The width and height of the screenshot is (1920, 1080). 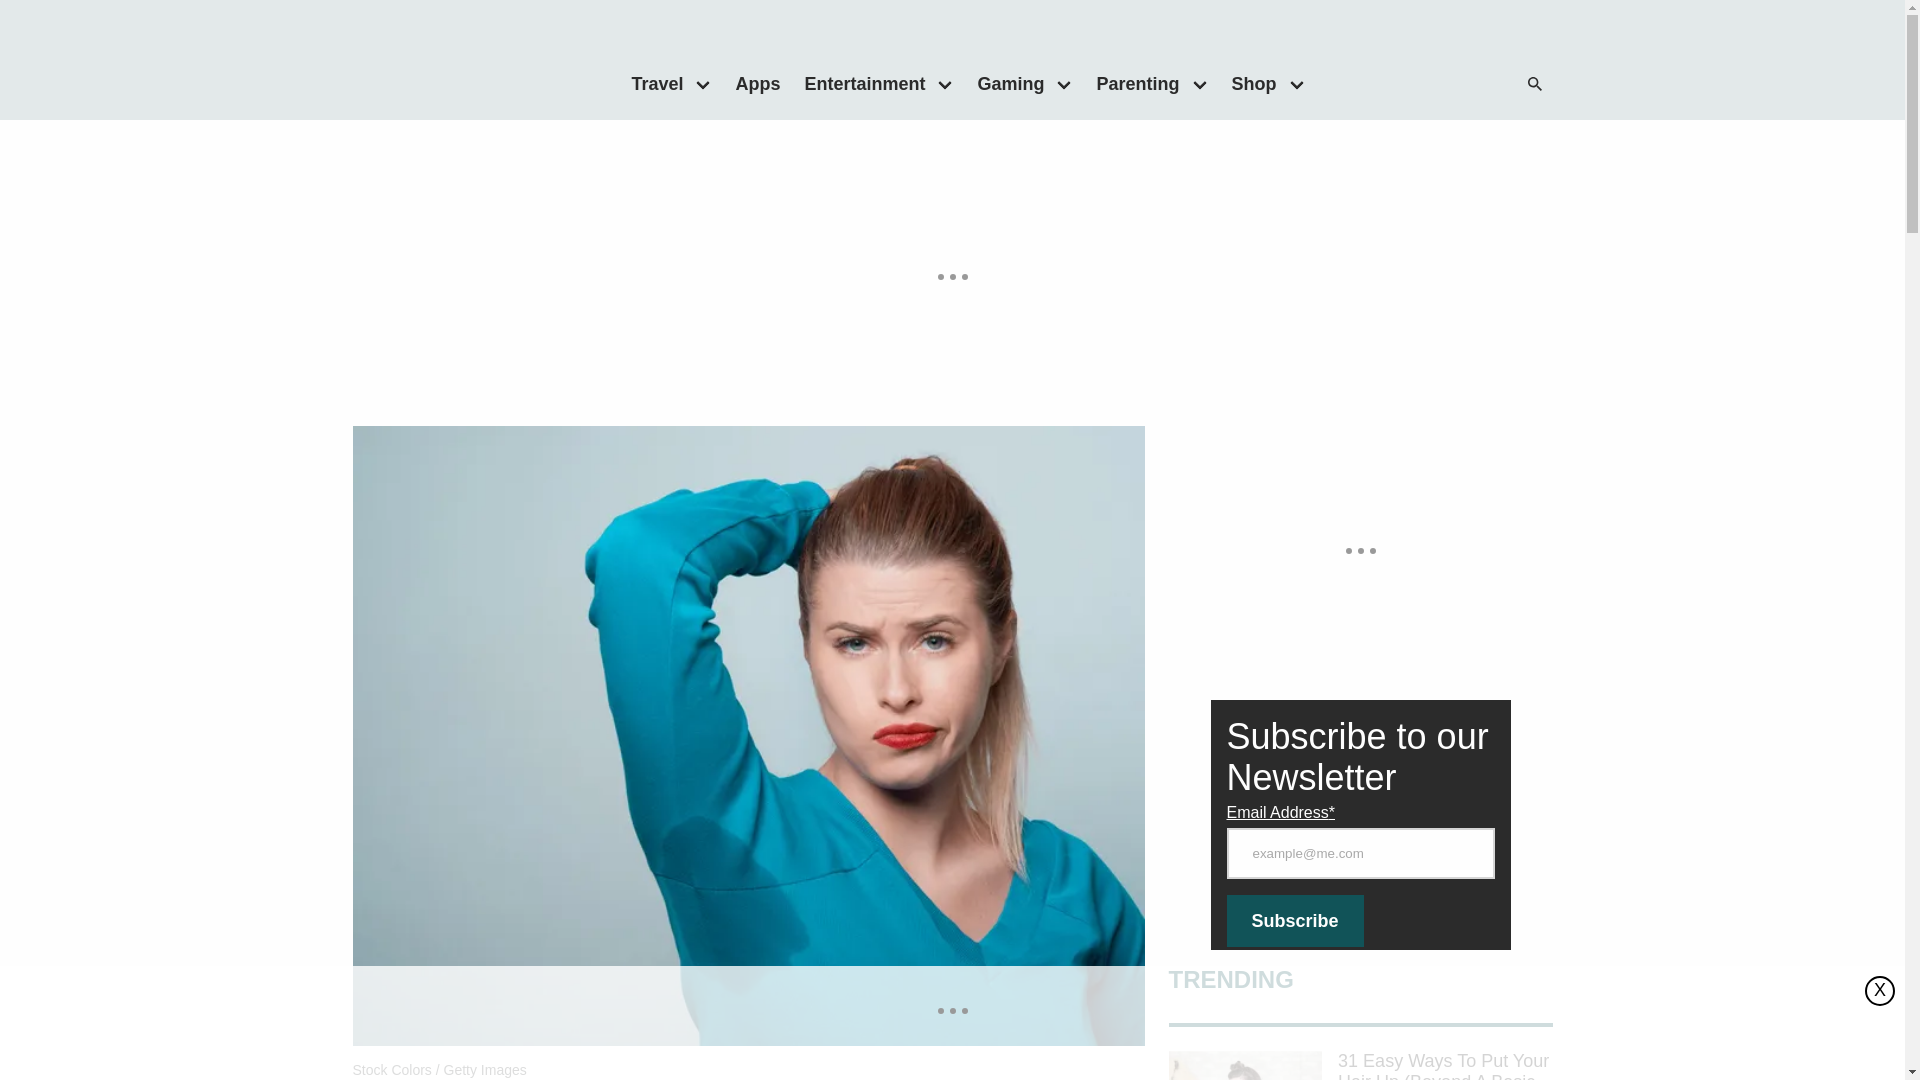 I want to click on Facebook, so click(x=1383, y=84).